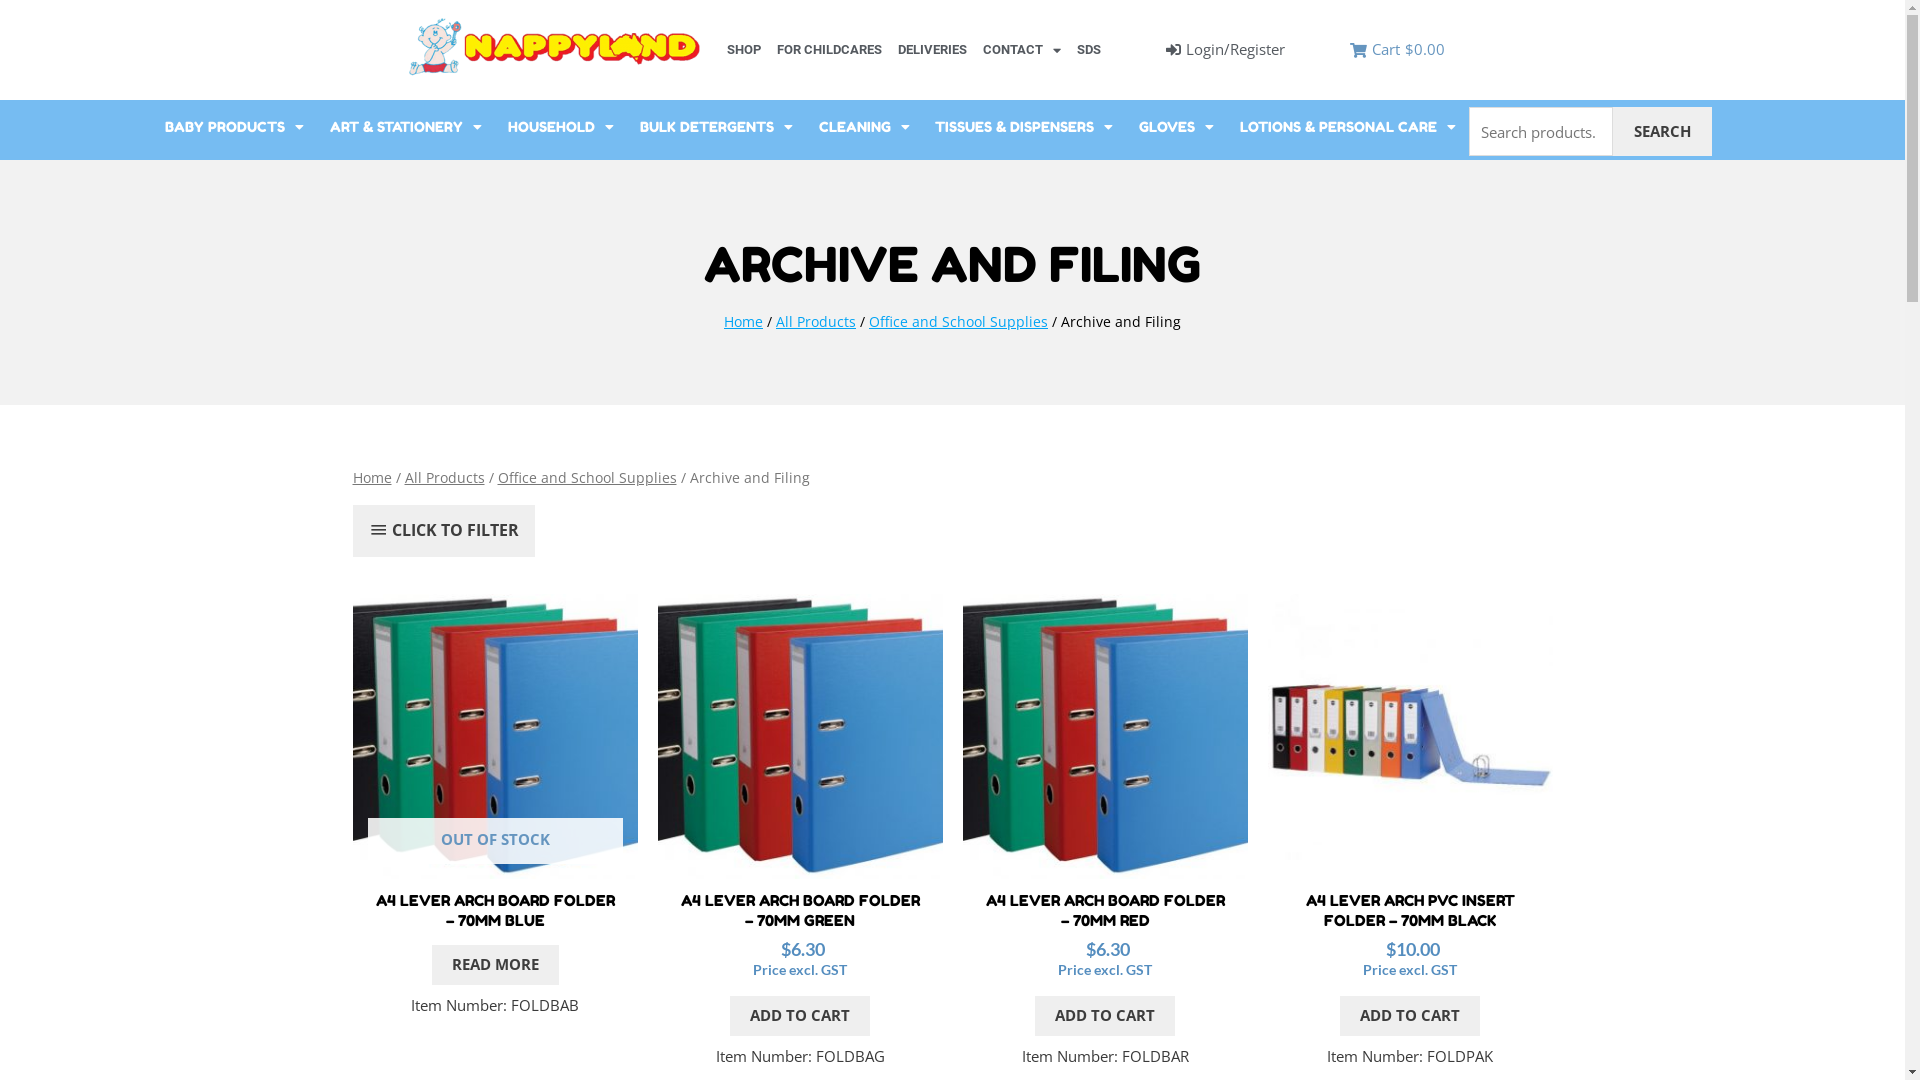 This screenshot has height=1080, width=1920. What do you see at coordinates (406, 127) in the screenshot?
I see `ART & STATIONERY` at bounding box center [406, 127].